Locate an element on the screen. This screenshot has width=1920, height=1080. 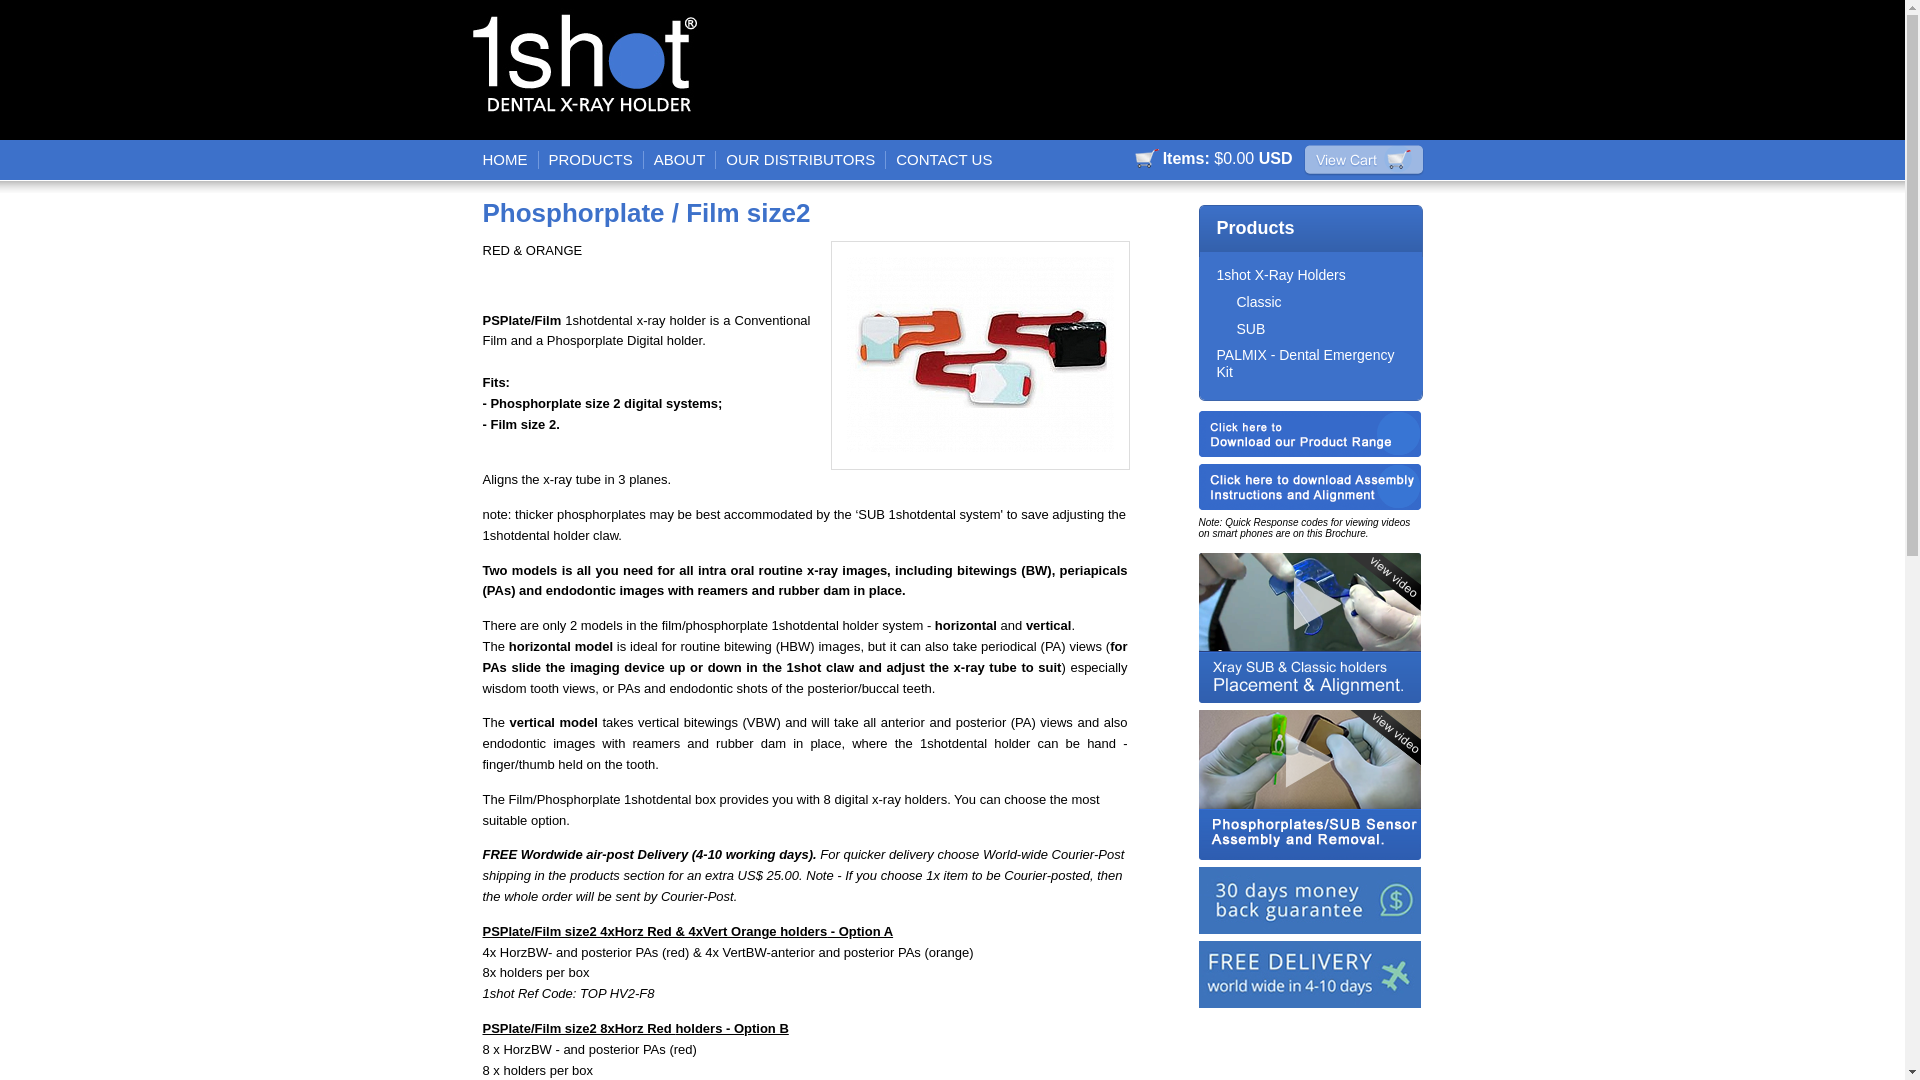
CONTACT US is located at coordinates (944, 160).